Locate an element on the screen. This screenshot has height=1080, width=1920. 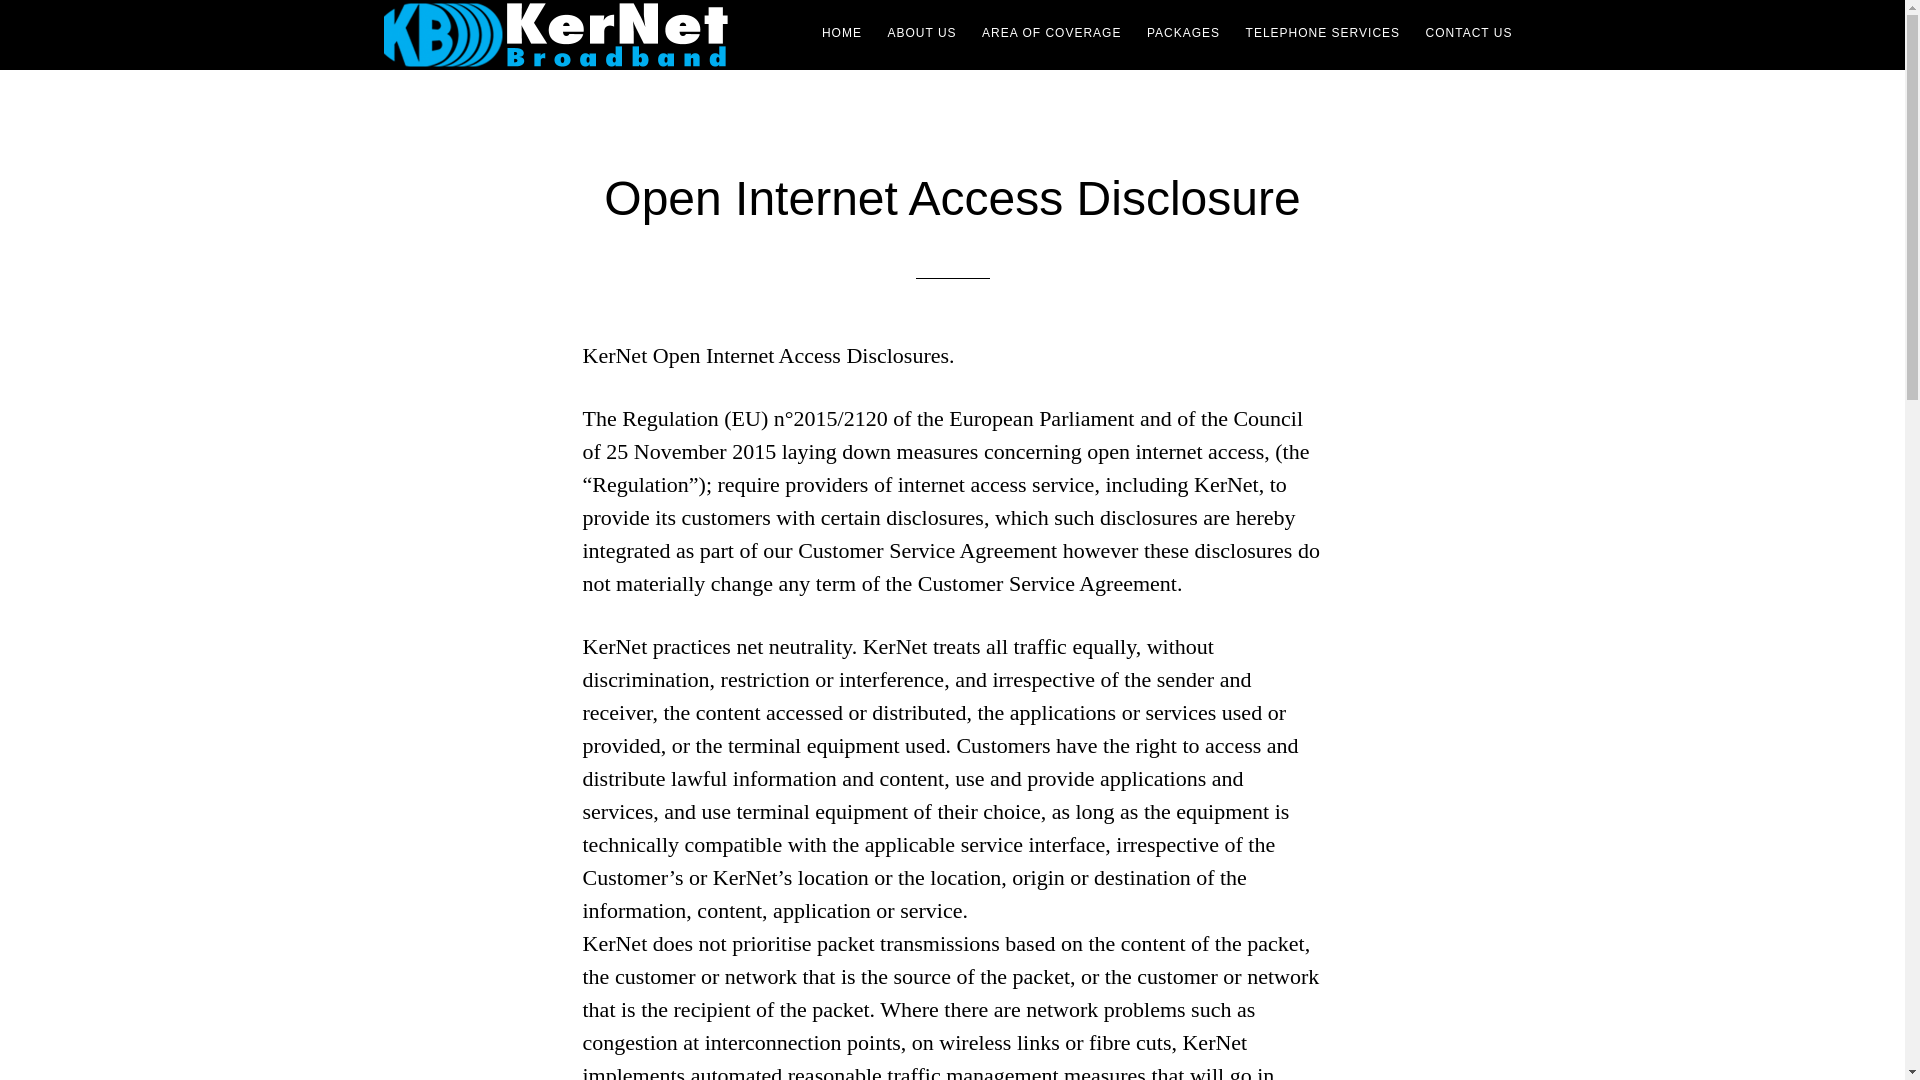
CONTACT US is located at coordinates (1469, 32).